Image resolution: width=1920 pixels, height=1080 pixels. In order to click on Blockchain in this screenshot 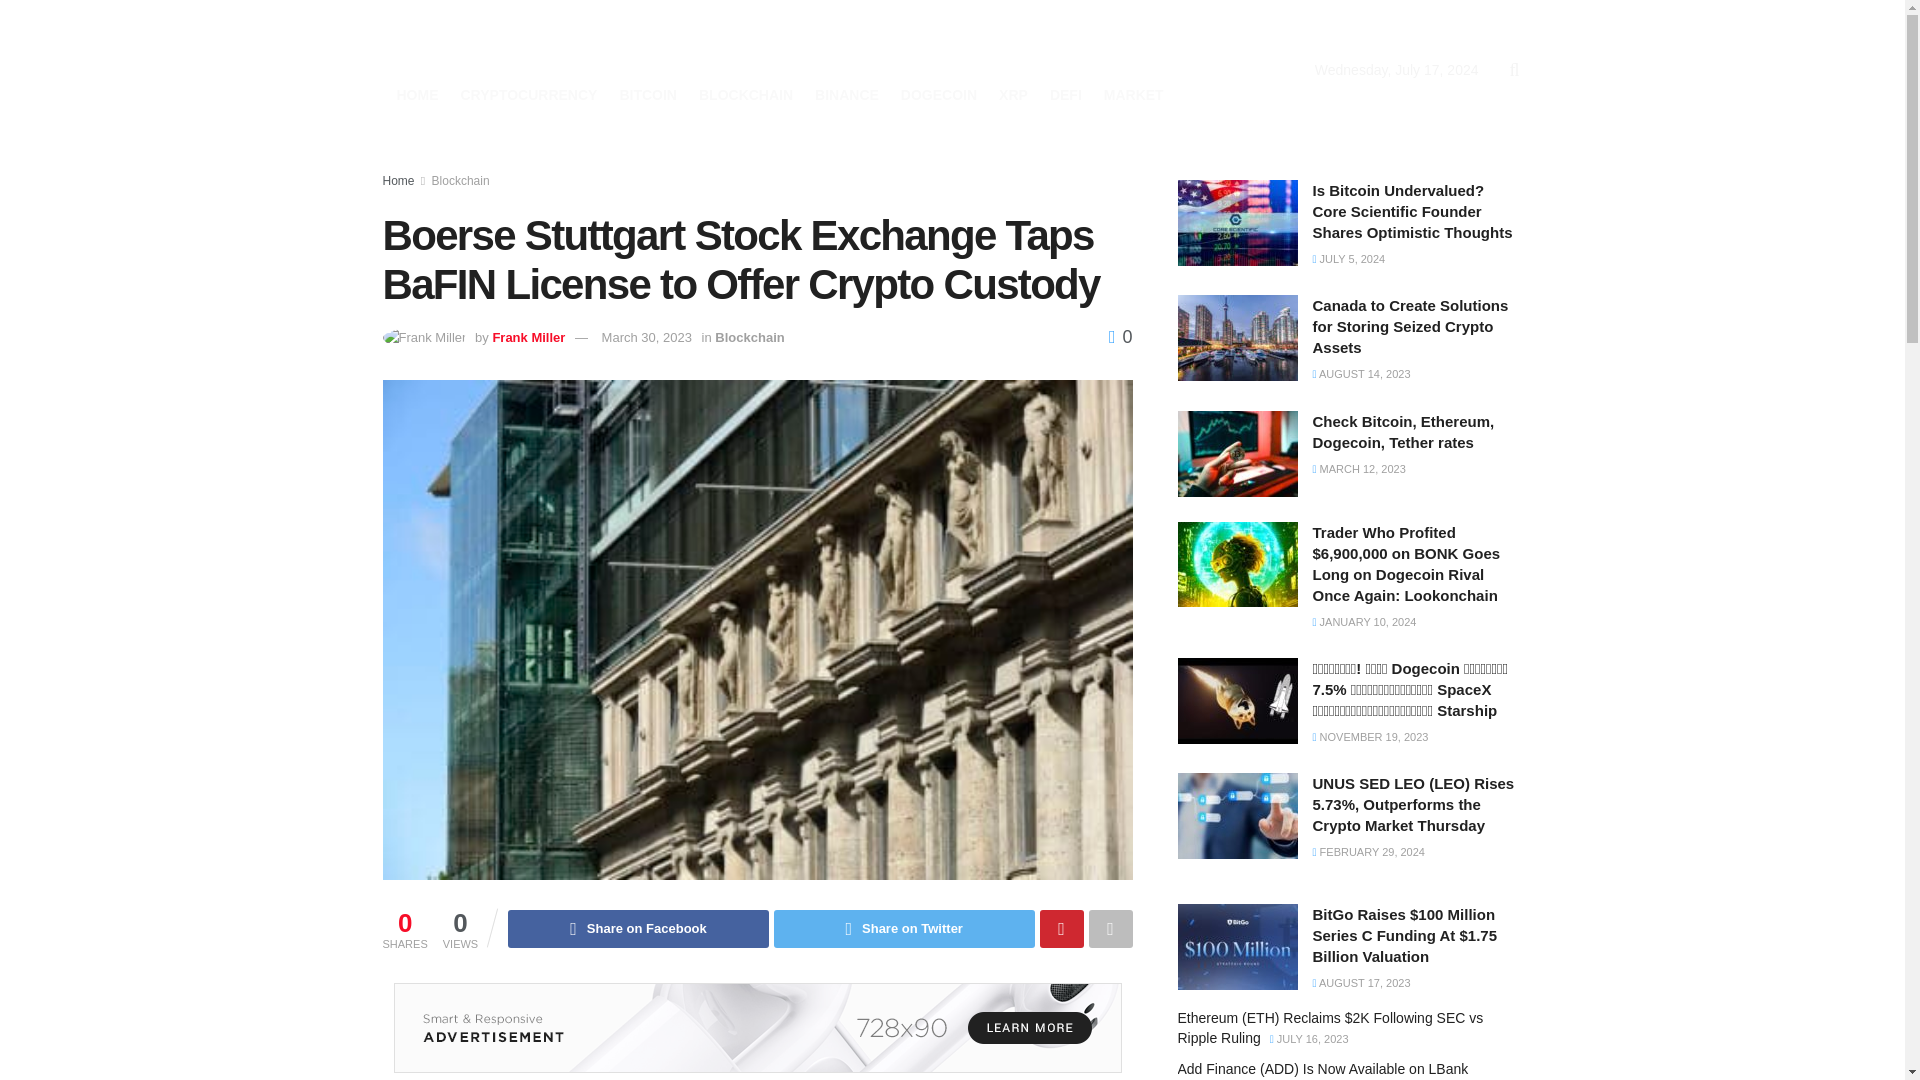, I will do `click(748, 337)`.